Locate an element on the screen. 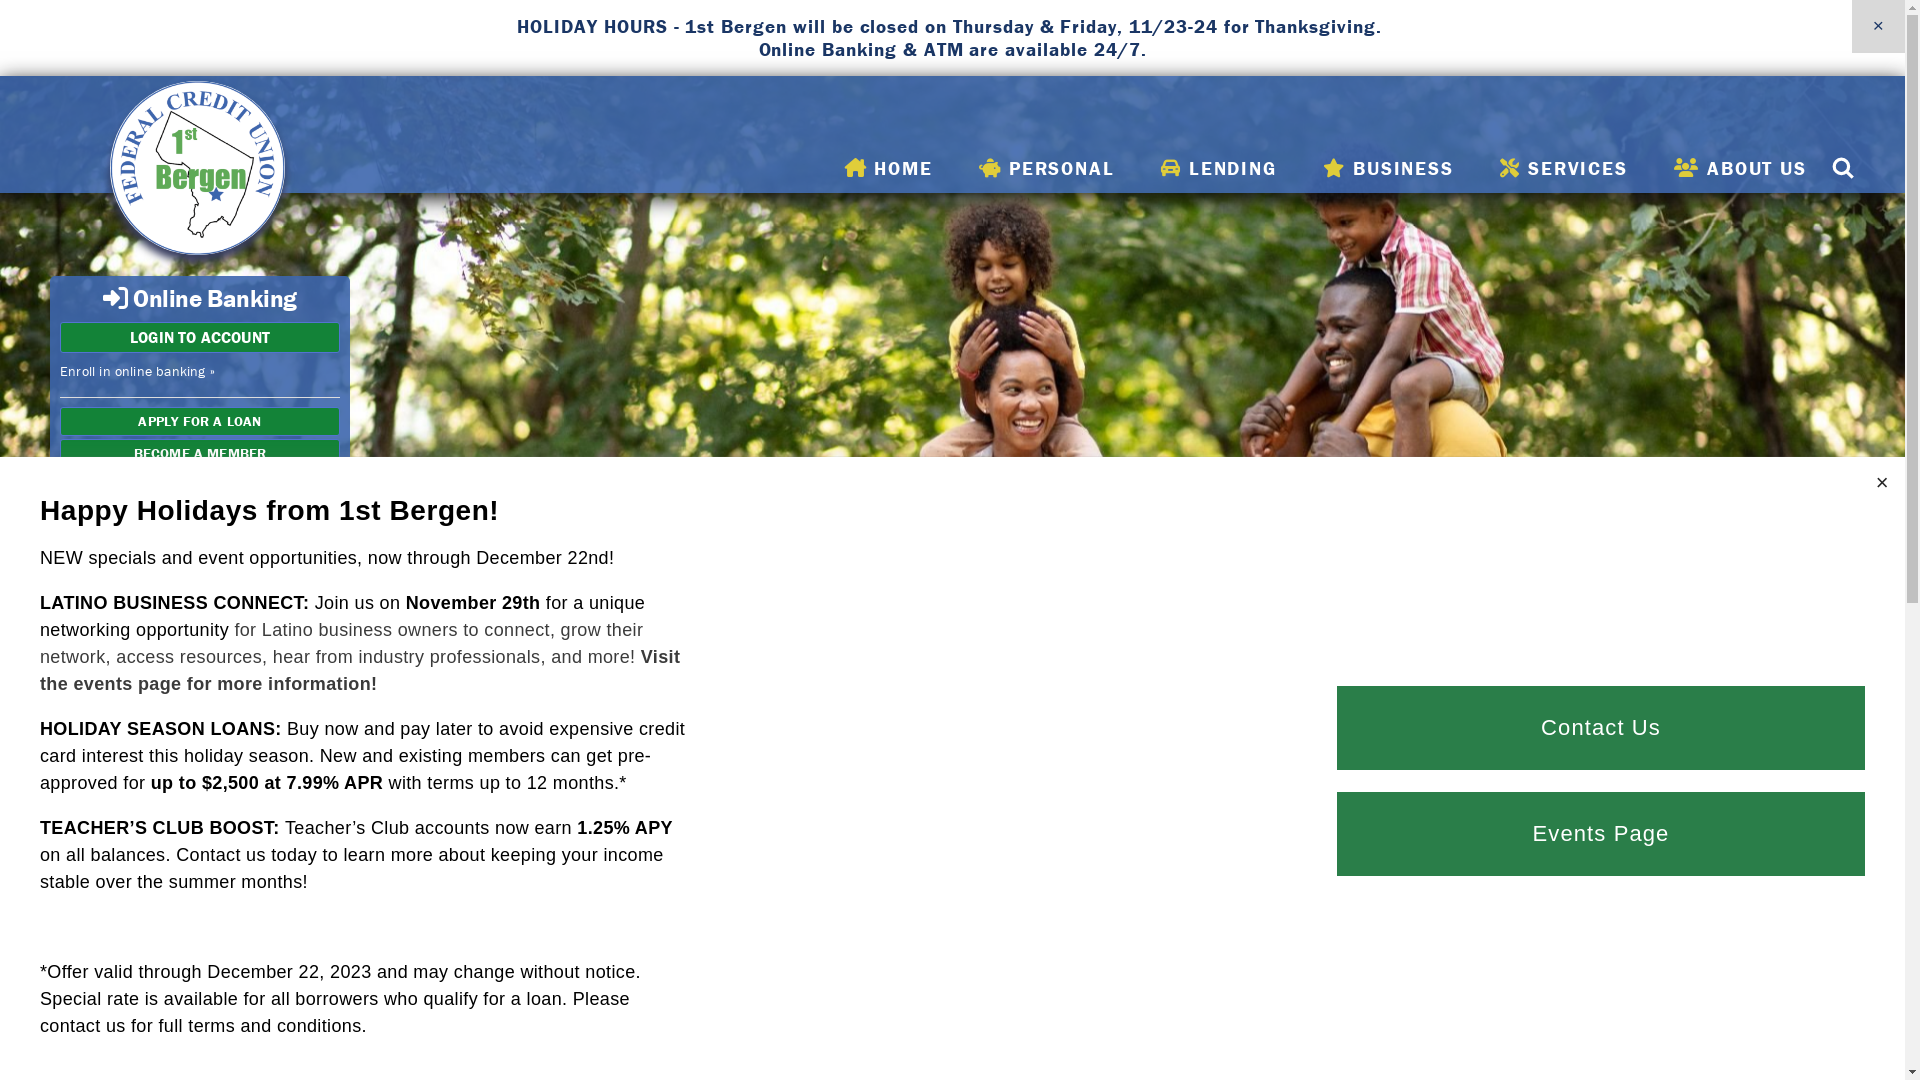  BECOME A MEMBER is located at coordinates (200, 454).